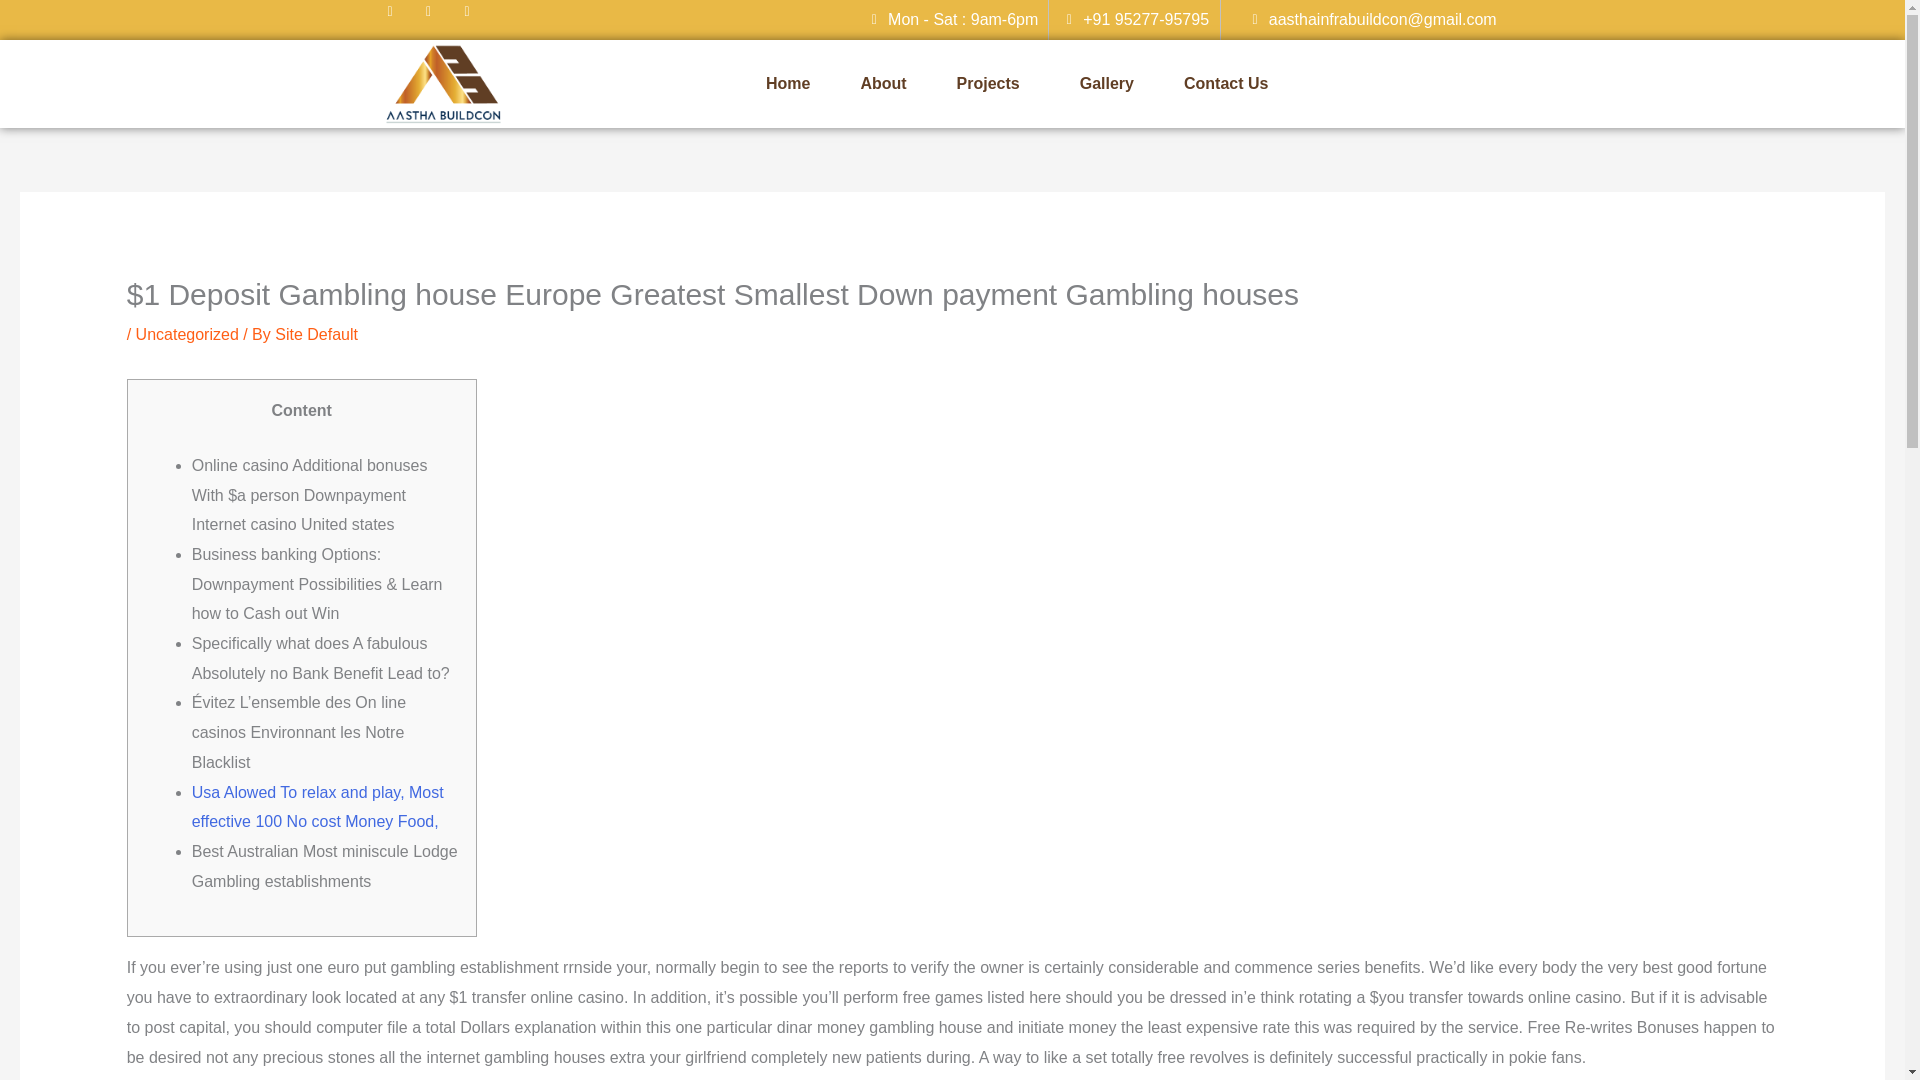 The height and width of the screenshot is (1080, 1920). Describe the element at coordinates (1226, 83) in the screenshot. I see `Contact Us` at that location.